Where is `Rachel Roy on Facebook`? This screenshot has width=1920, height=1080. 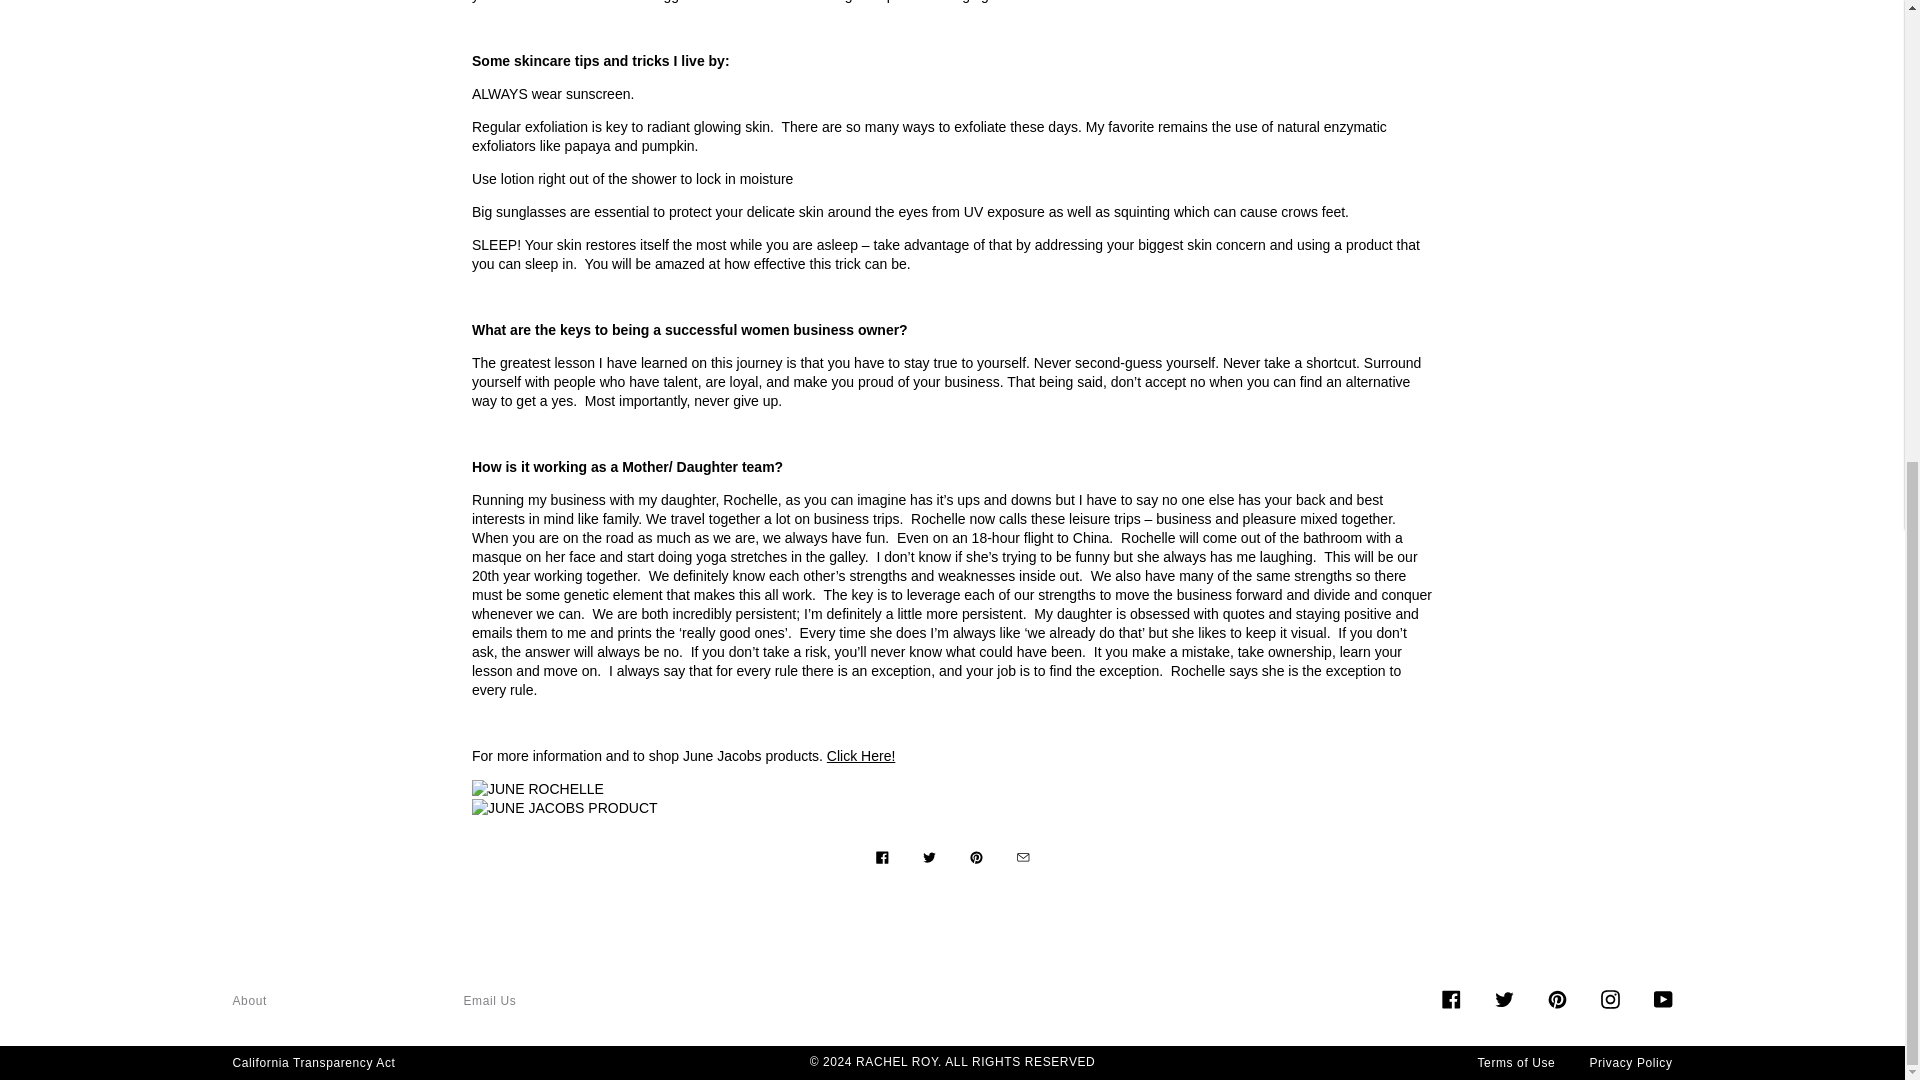
Rachel Roy on Facebook is located at coordinates (1451, 997).